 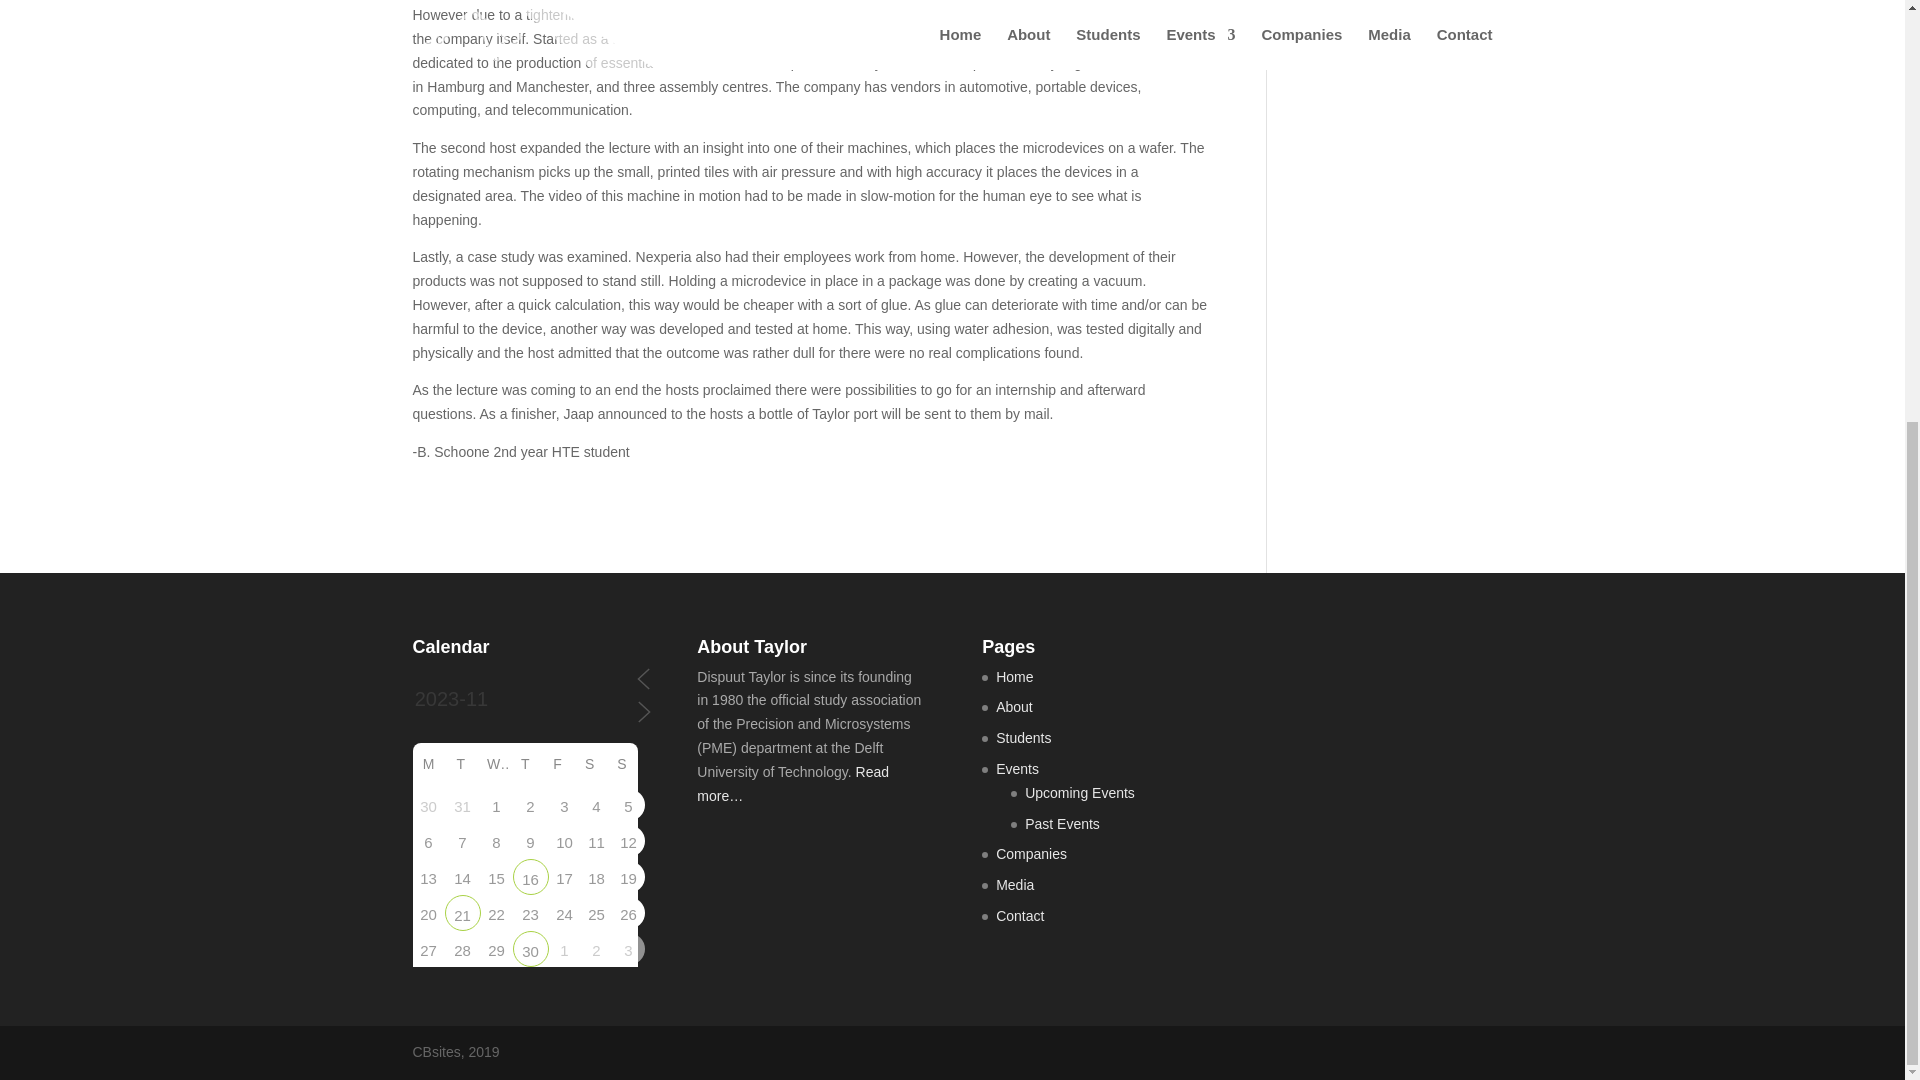 I want to click on Lunch lecture Hittech, so click(x=462, y=912).